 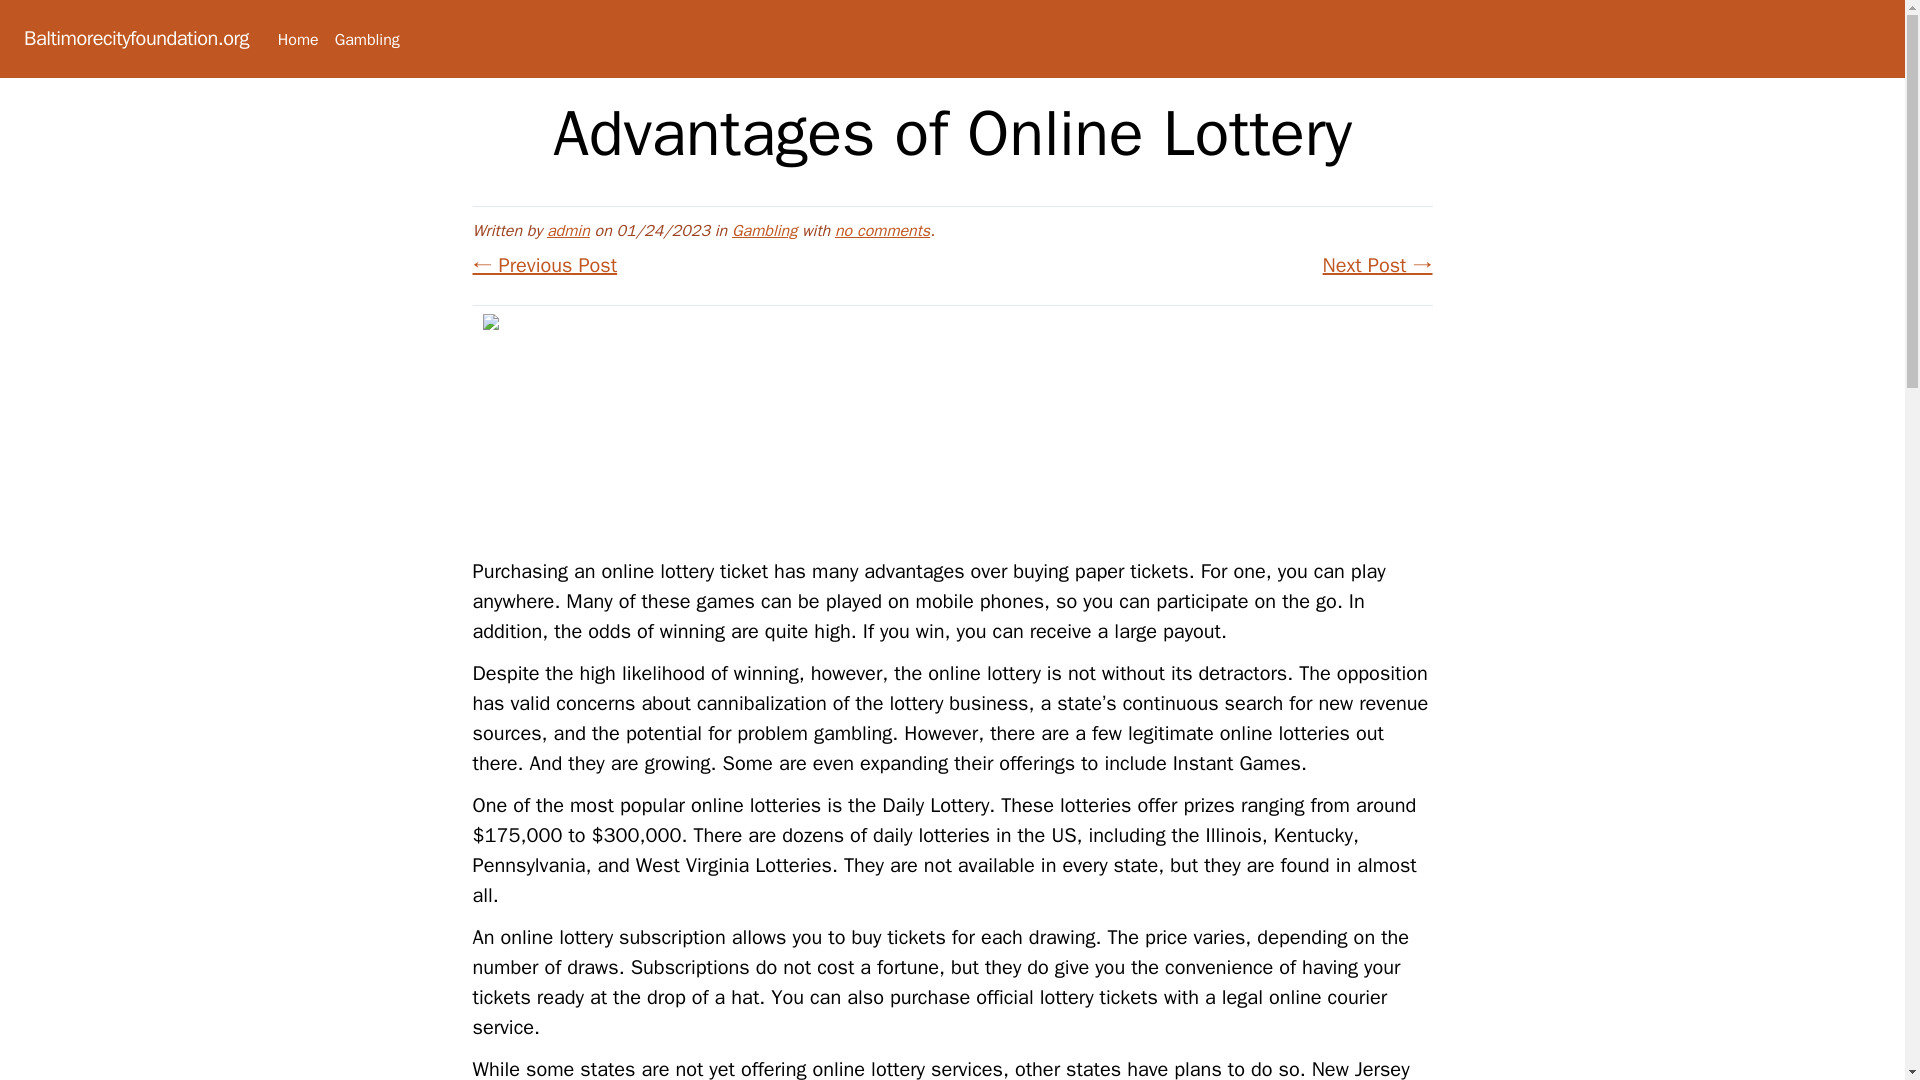 What do you see at coordinates (136, 38) in the screenshot?
I see `Baltimorecityfoundation.org` at bounding box center [136, 38].